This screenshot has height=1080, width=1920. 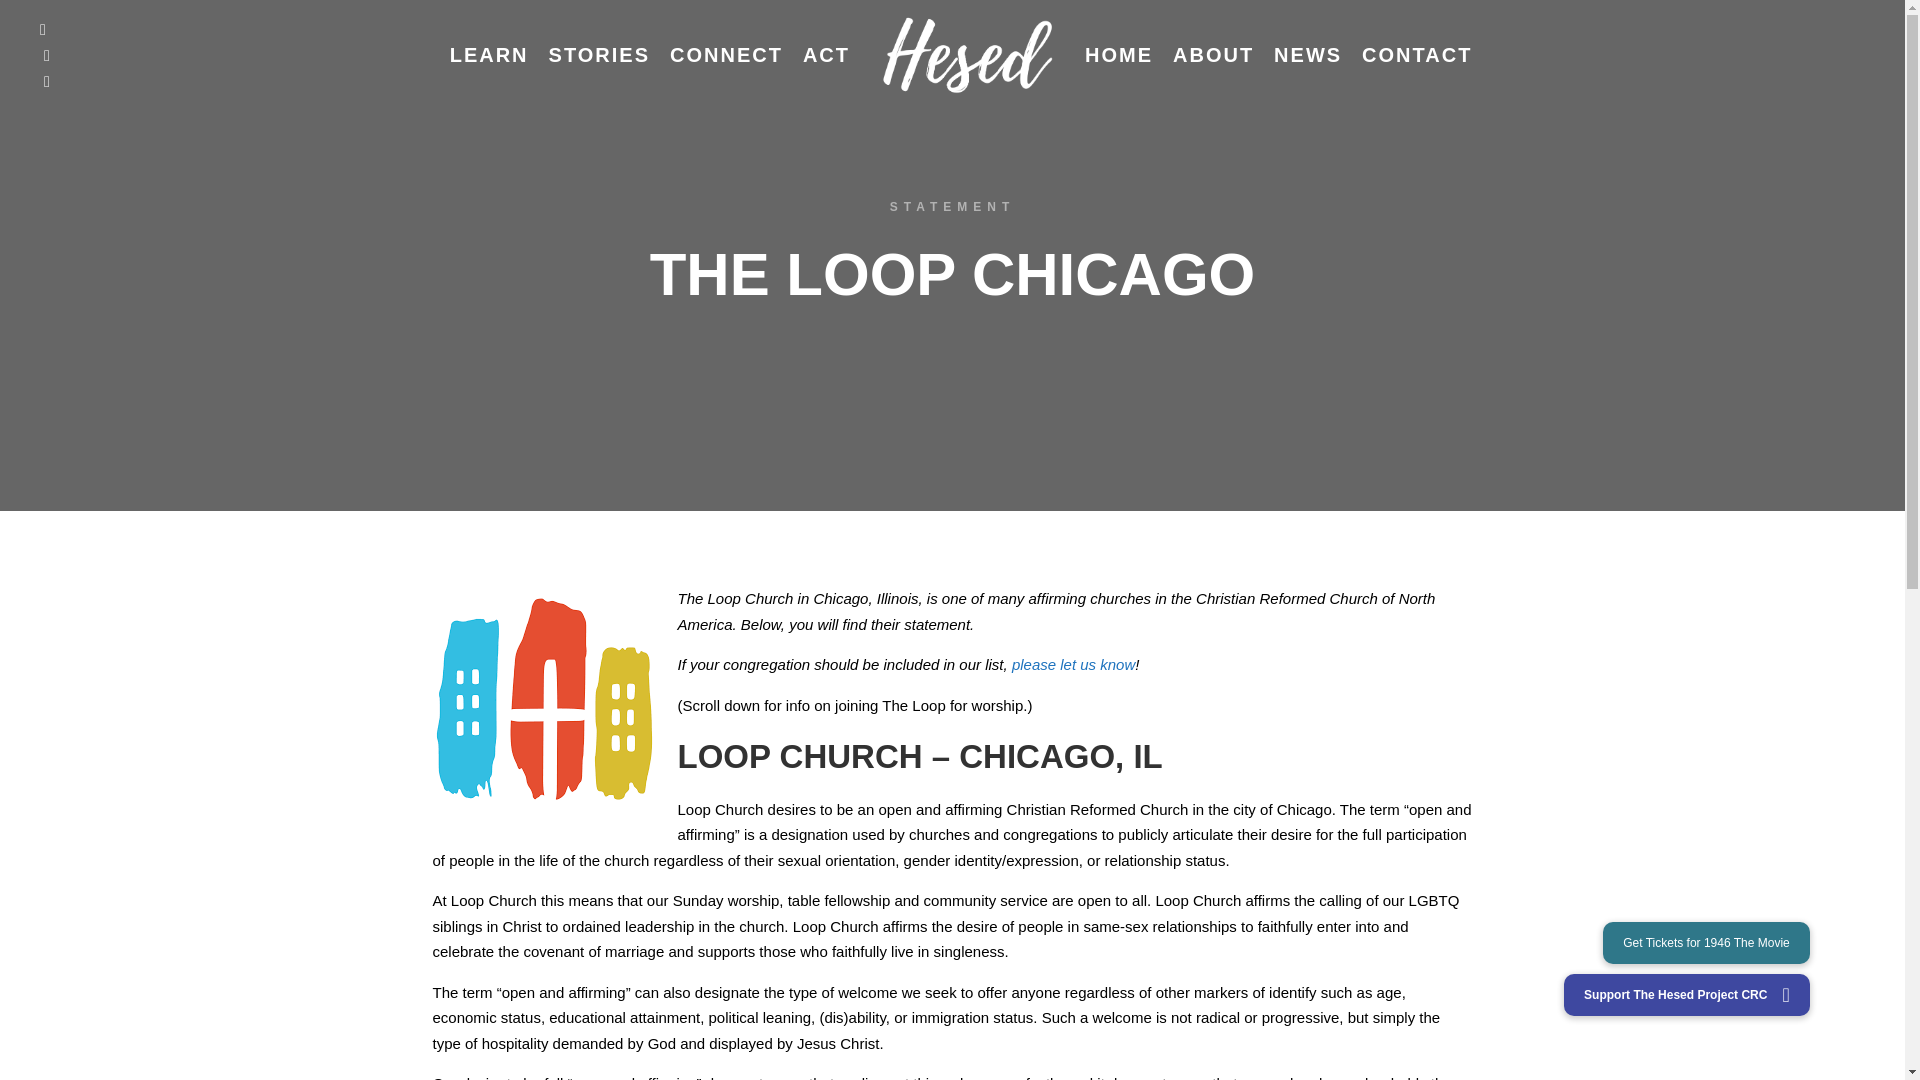 I want to click on The Hesed Project, so click(x=966, y=56).